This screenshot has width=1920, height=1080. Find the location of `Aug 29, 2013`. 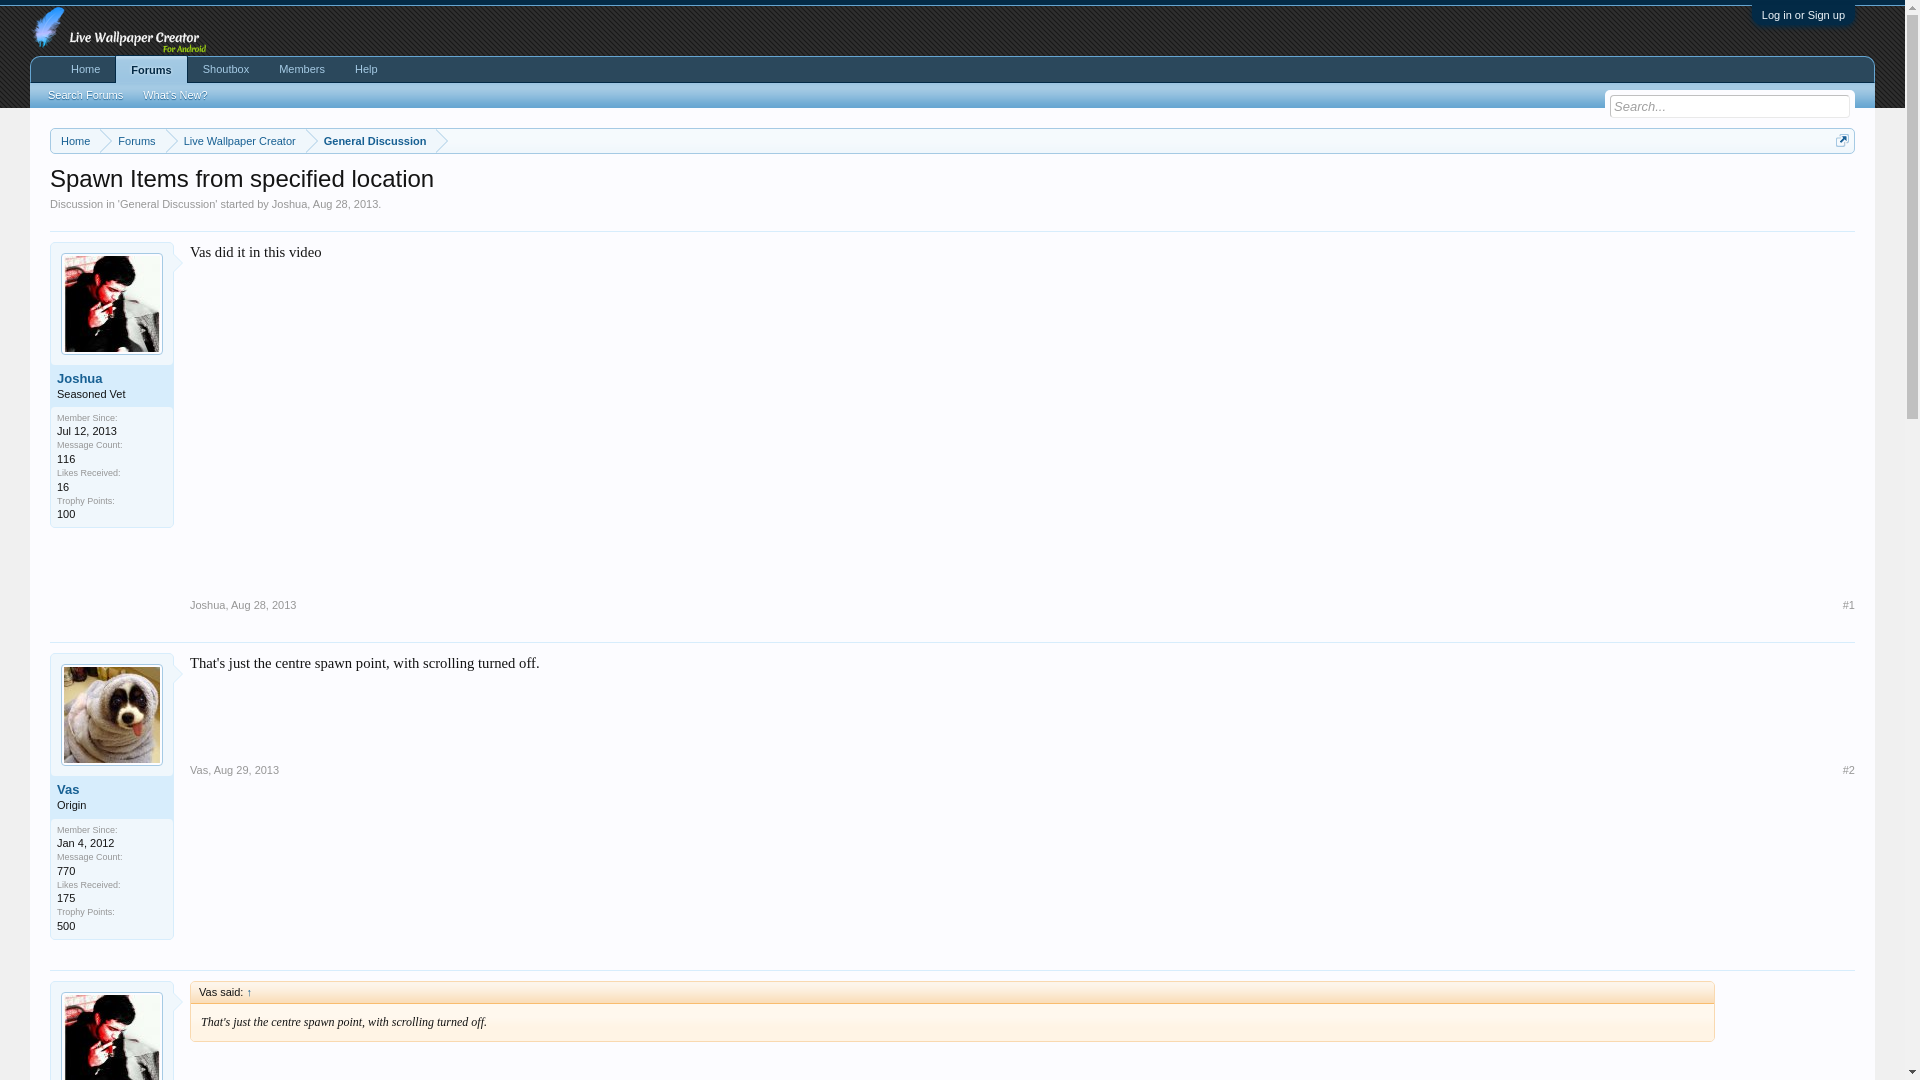

Aug 29, 2013 is located at coordinates (246, 770).